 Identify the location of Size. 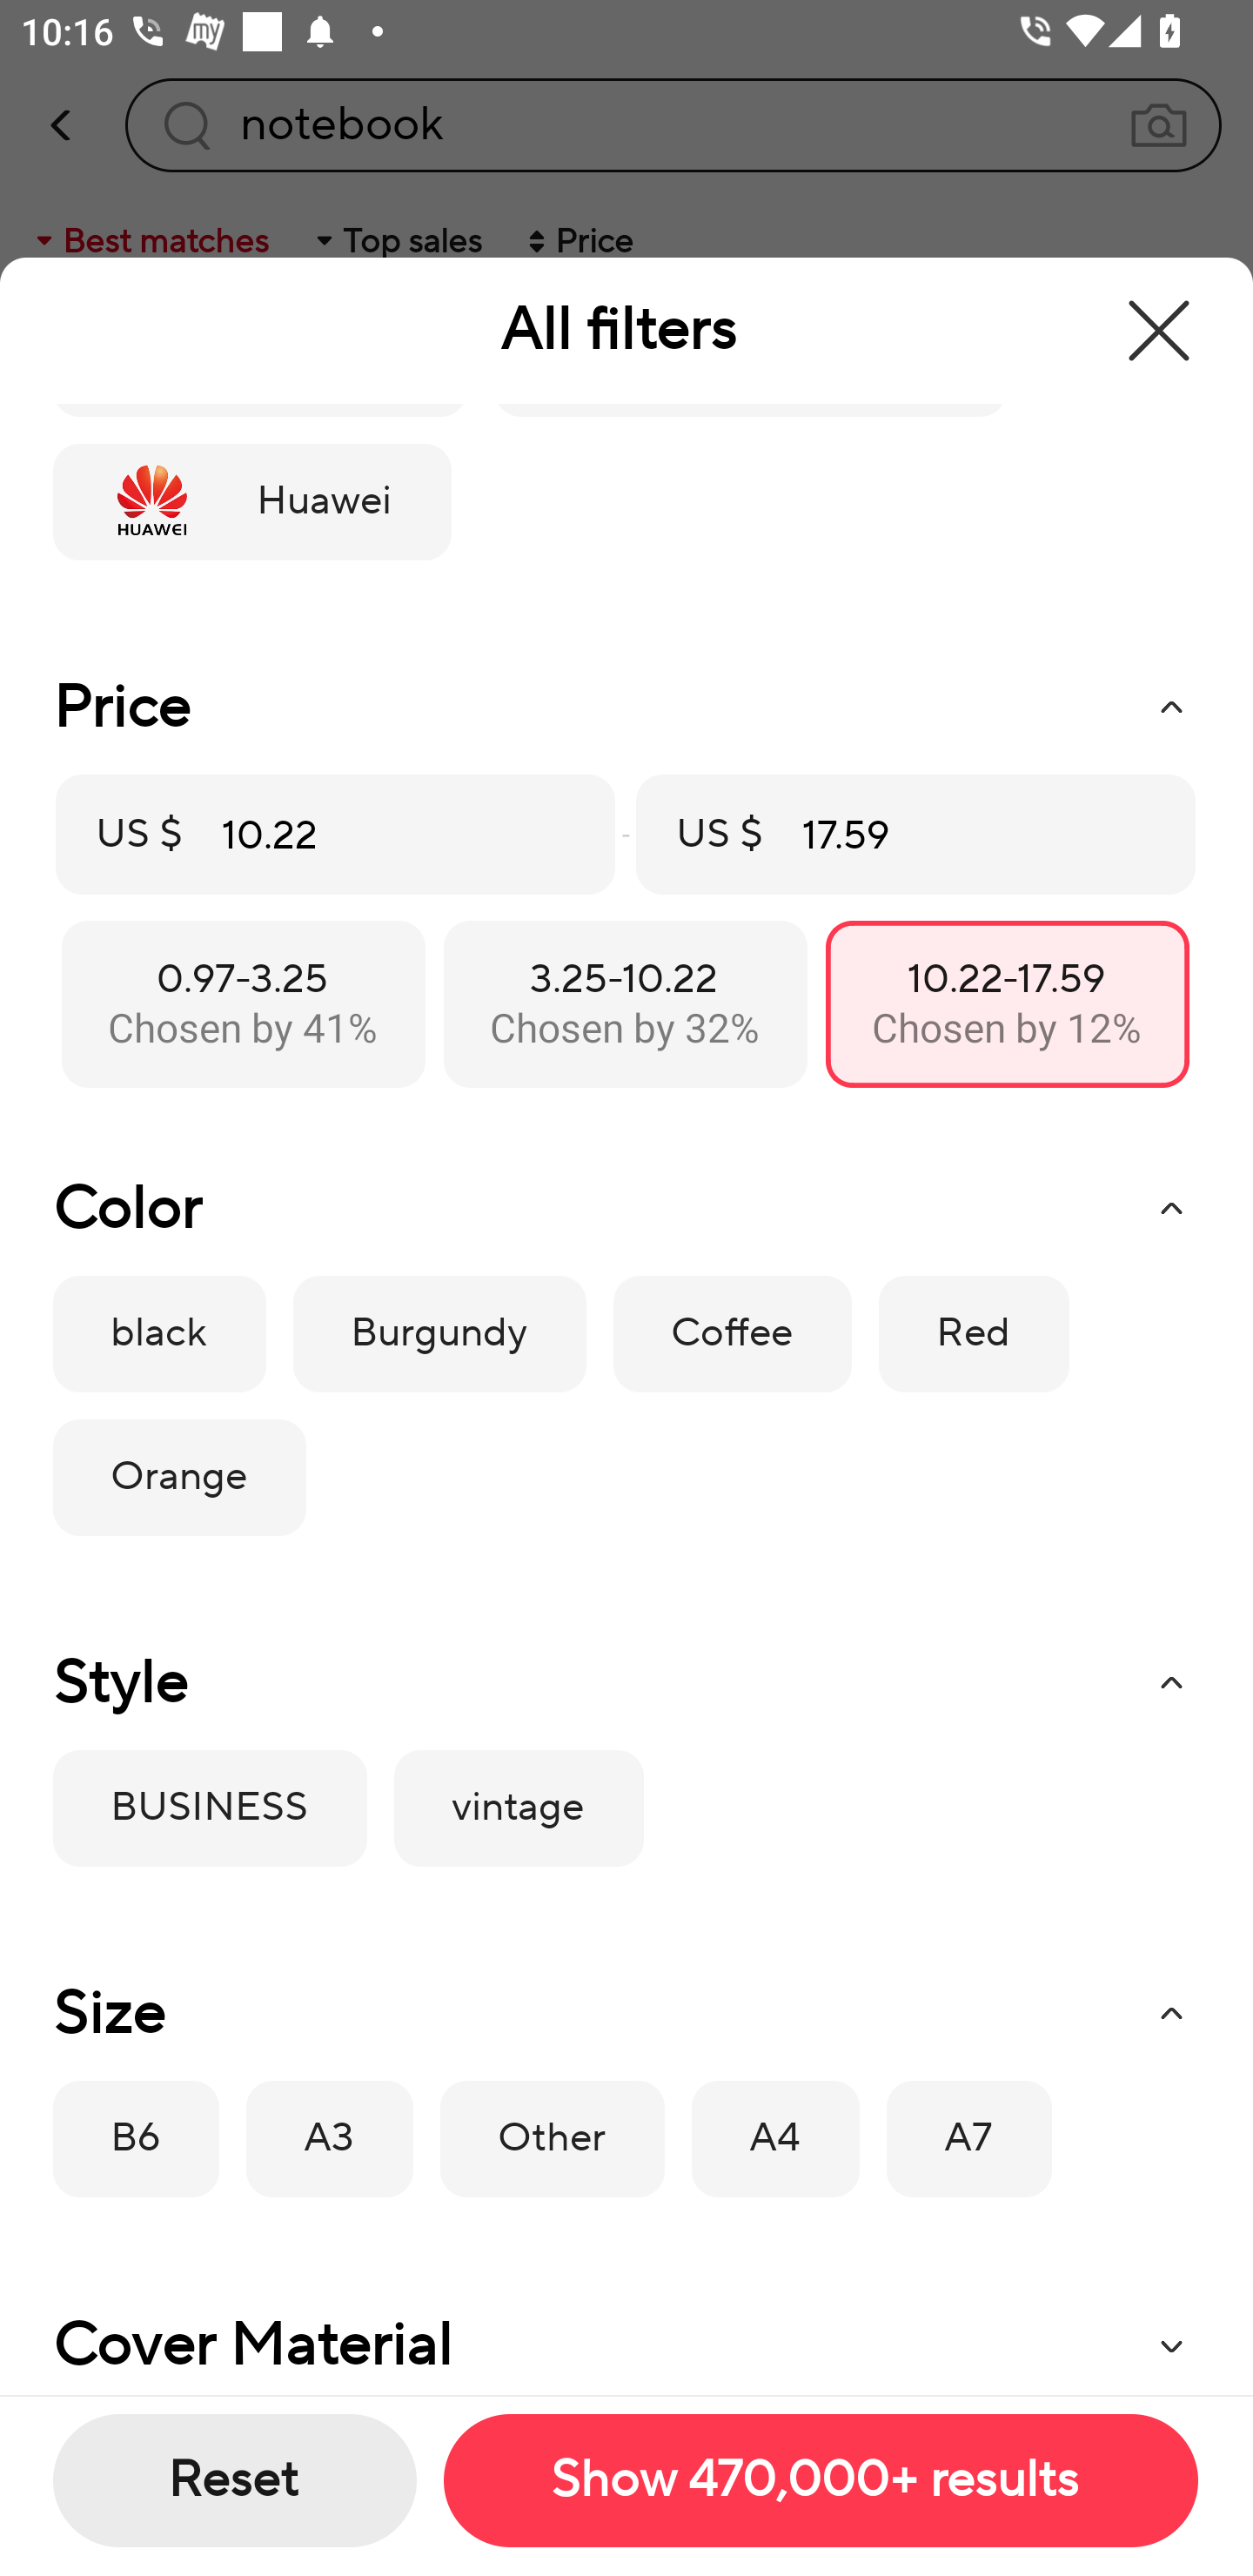
(626, 2014).